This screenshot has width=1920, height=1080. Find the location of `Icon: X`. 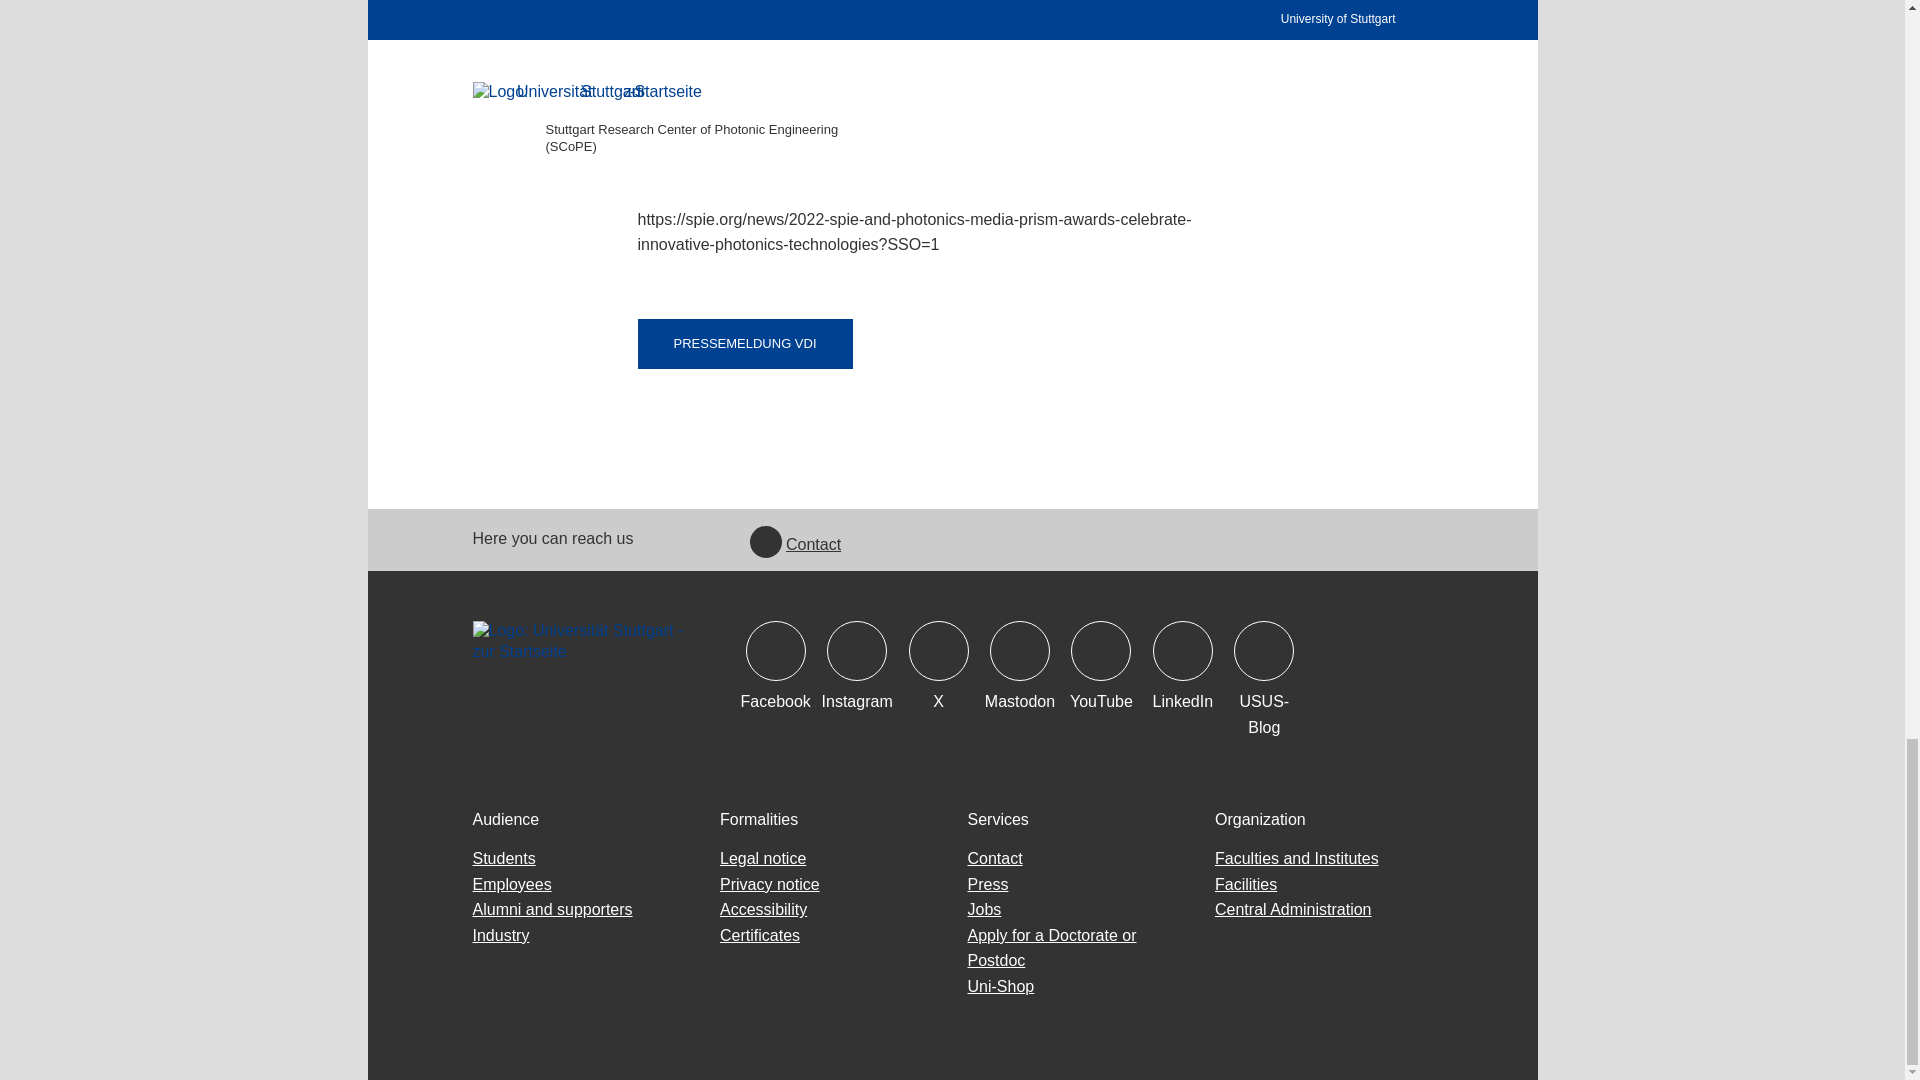

Icon: X is located at coordinates (938, 651).